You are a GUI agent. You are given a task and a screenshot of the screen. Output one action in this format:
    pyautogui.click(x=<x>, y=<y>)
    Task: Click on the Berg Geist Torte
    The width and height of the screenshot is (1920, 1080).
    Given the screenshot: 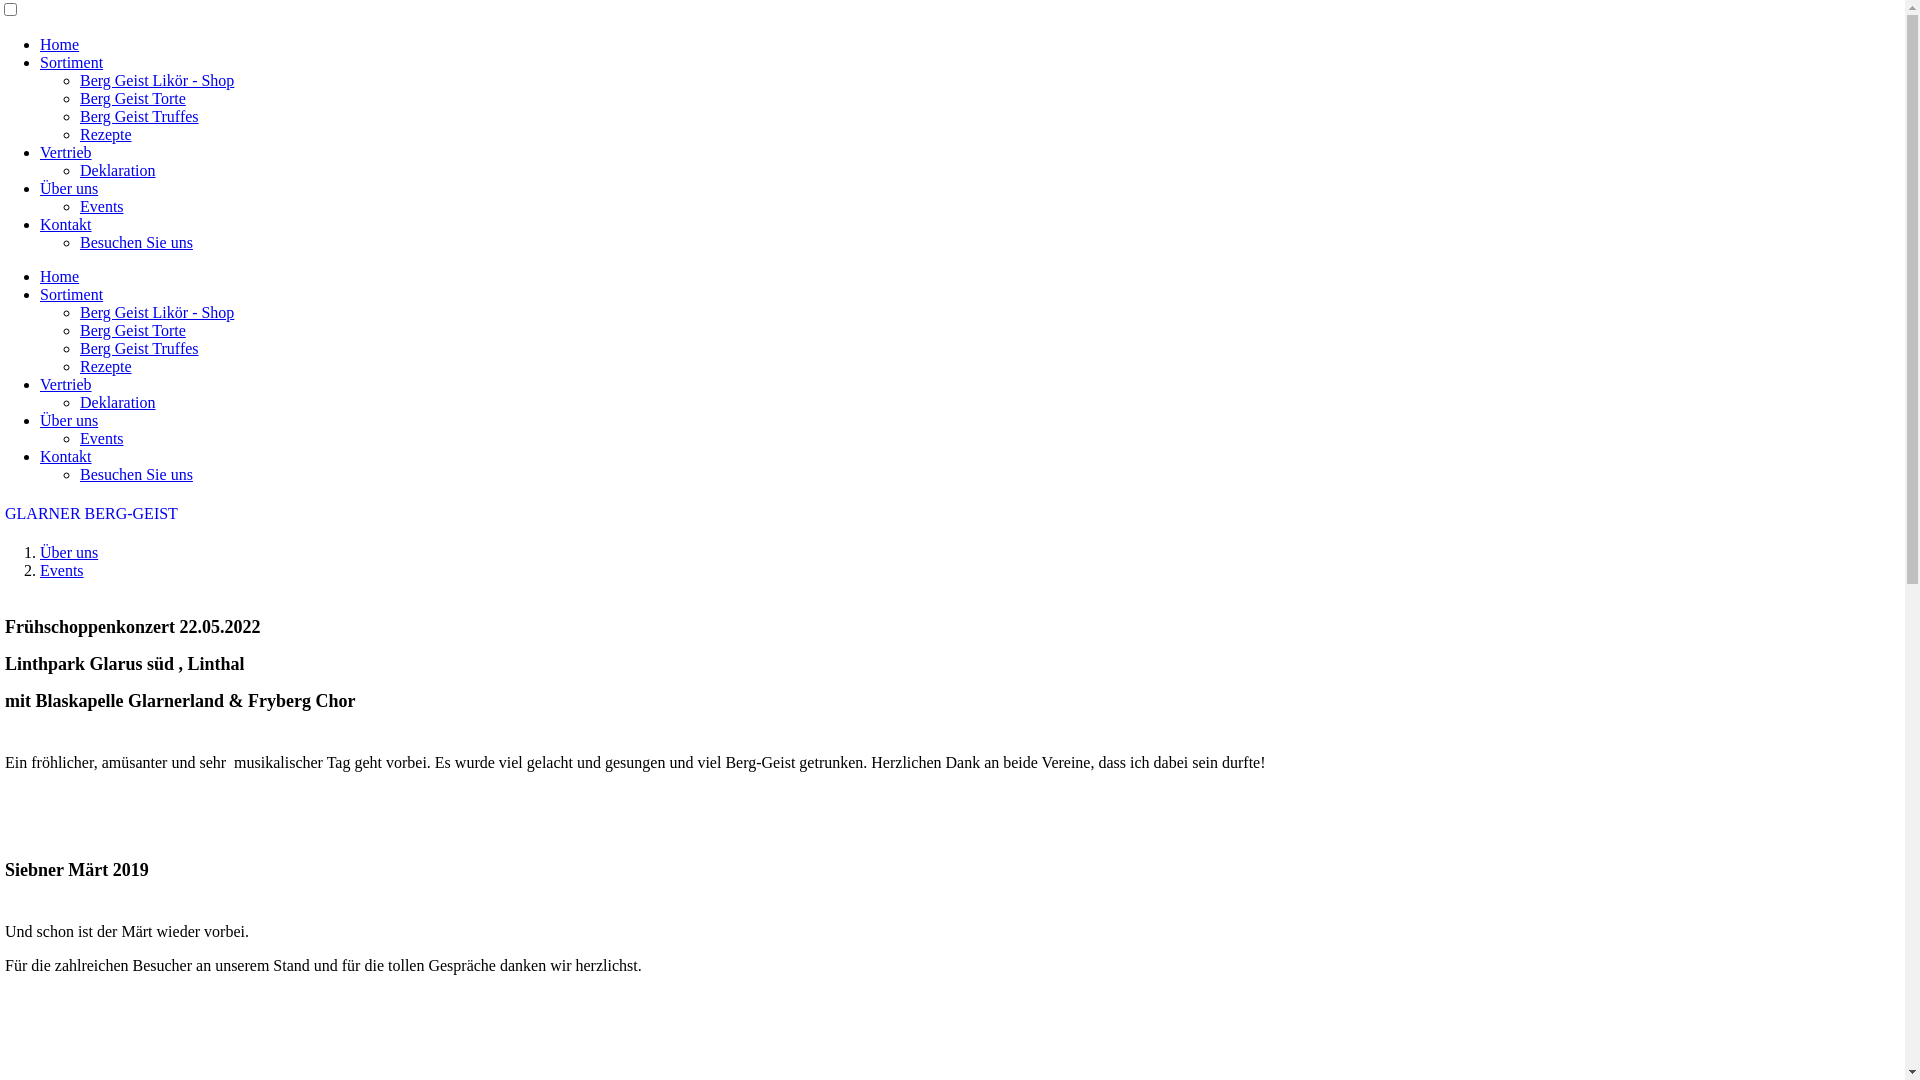 What is the action you would take?
    pyautogui.click(x=133, y=330)
    